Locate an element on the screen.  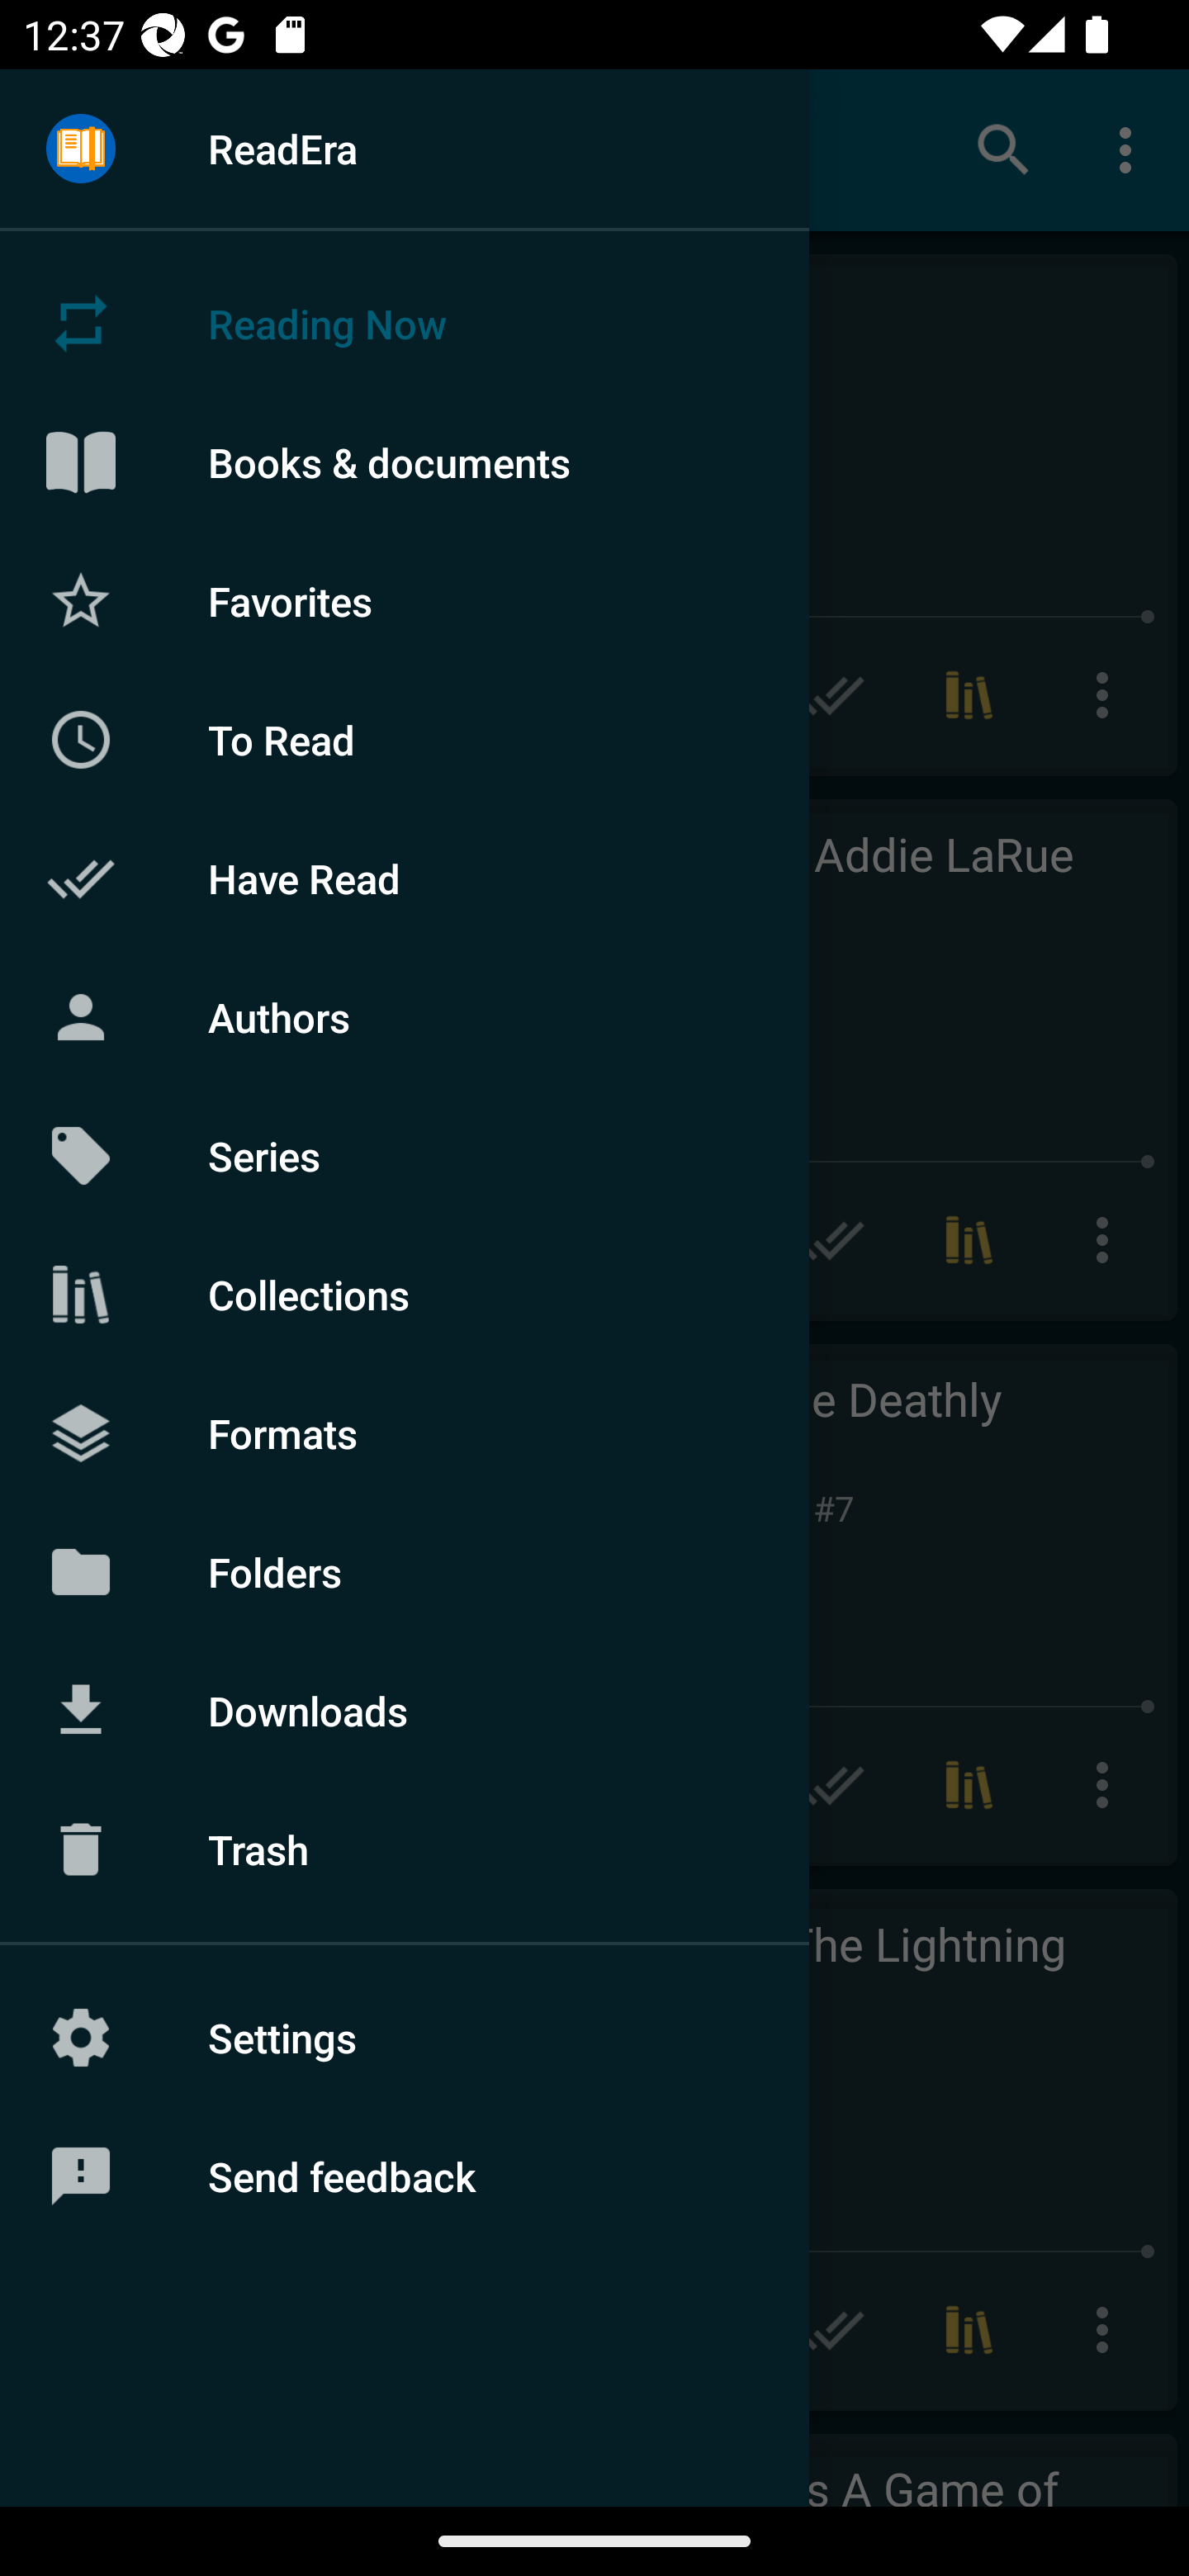
Books & documents is located at coordinates (405, 462).